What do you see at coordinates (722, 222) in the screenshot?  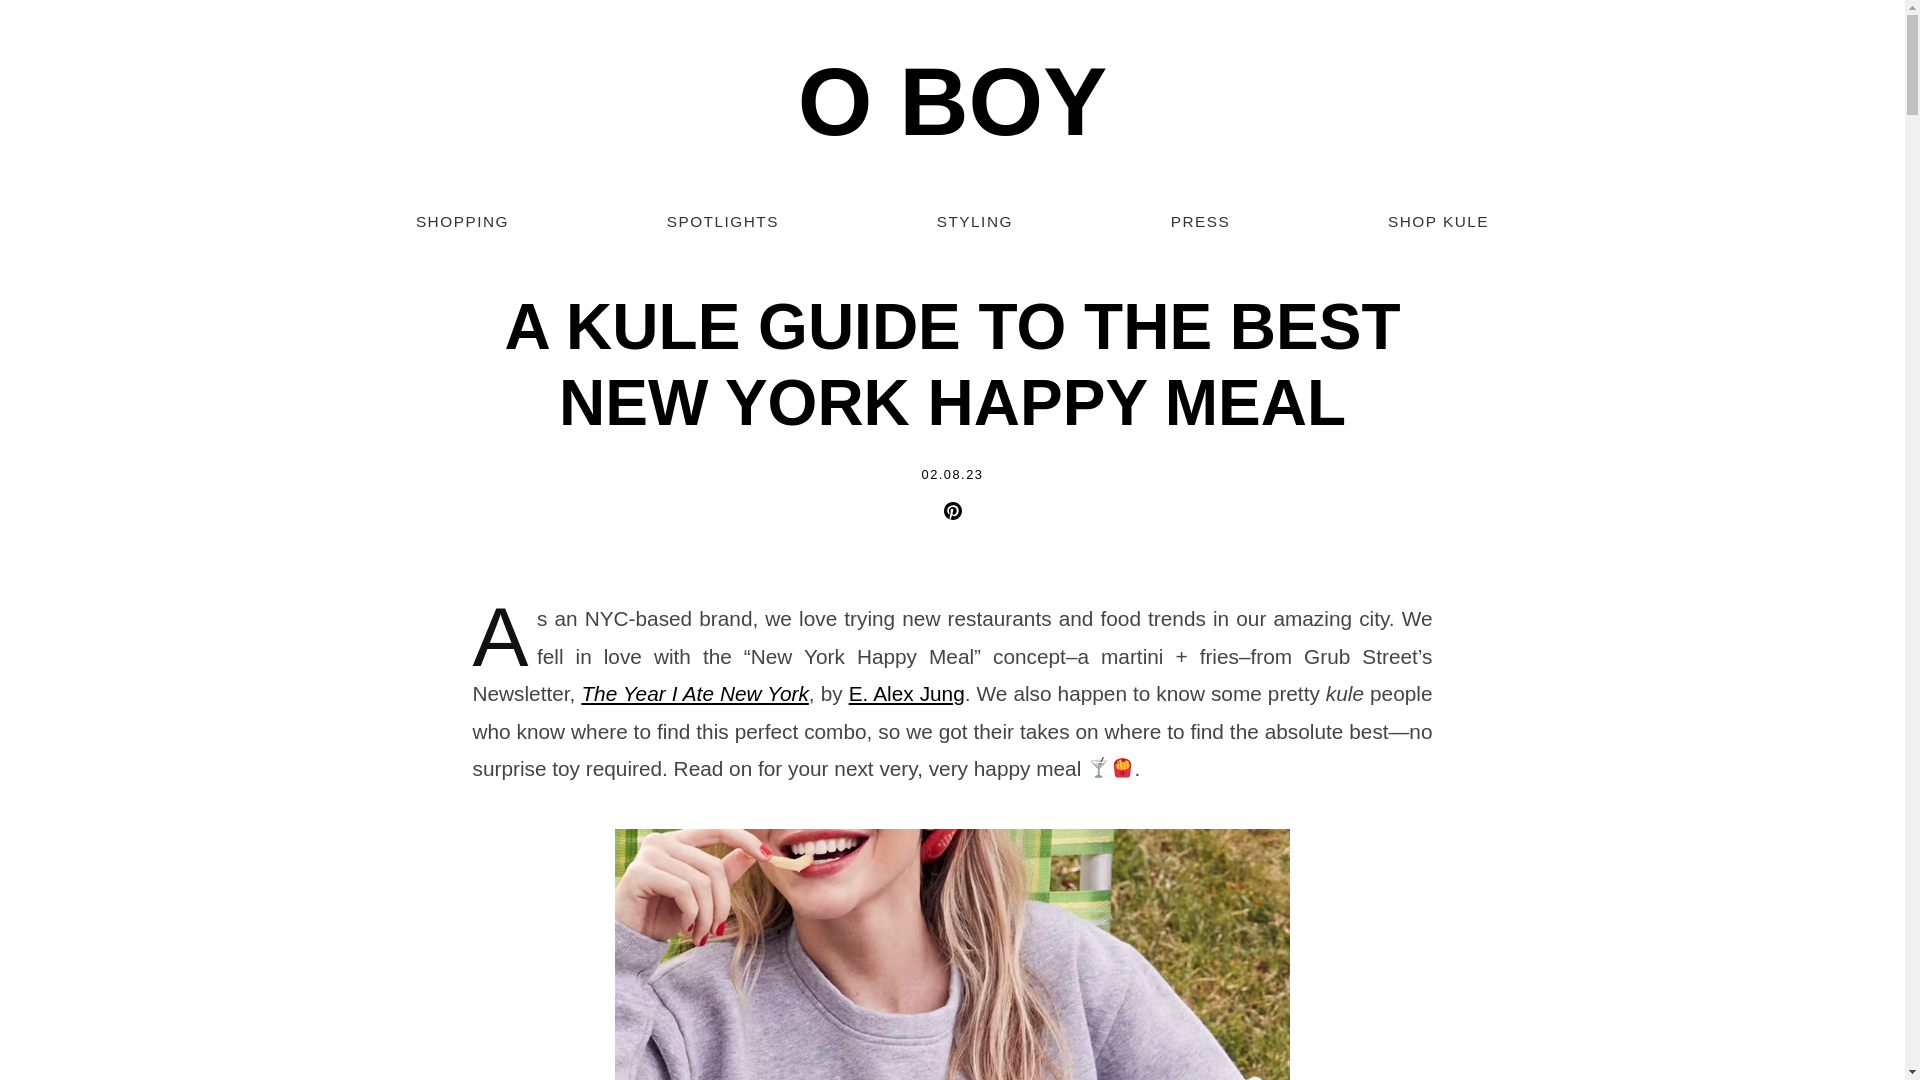 I see `SPOTLIGHTS` at bounding box center [722, 222].